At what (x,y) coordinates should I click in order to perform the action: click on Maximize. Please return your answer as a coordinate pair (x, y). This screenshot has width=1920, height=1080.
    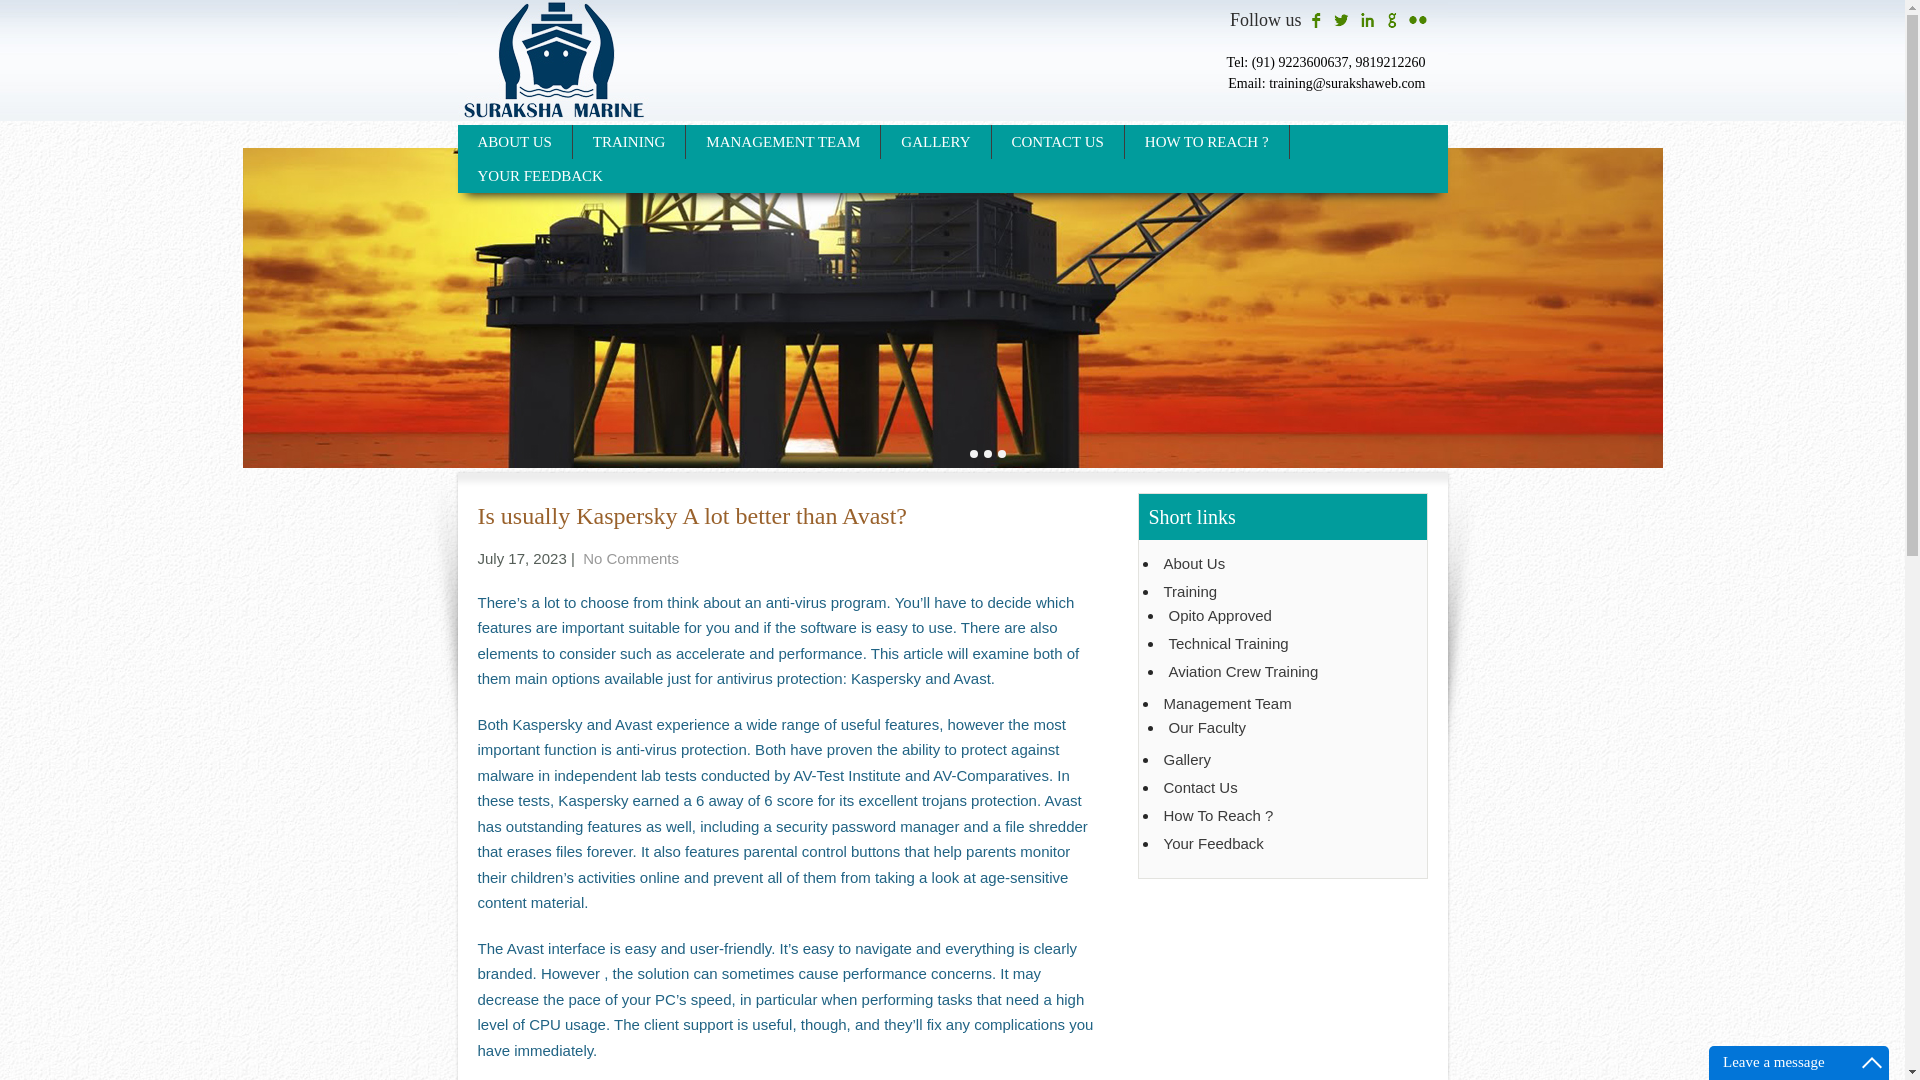
    Looking at the image, I should click on (1872, 1062).